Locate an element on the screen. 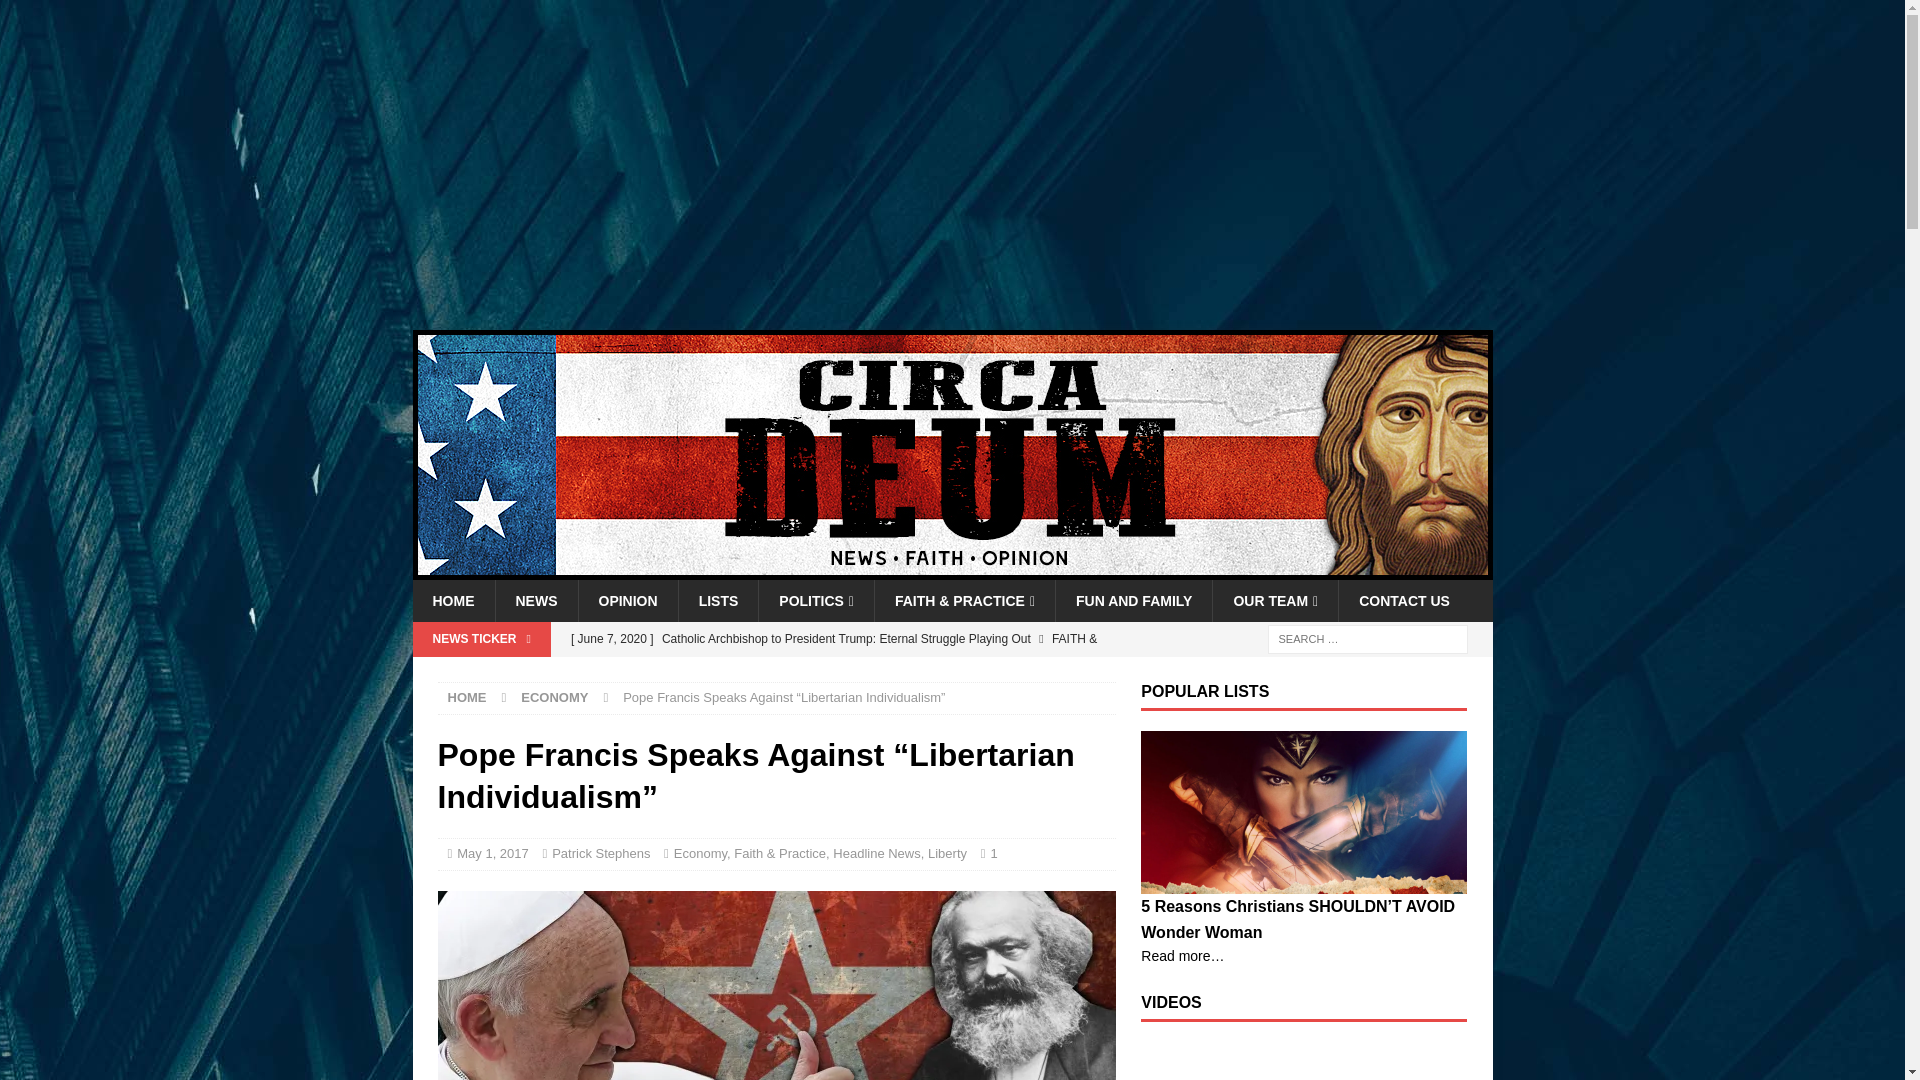 Image resolution: width=1920 pixels, height=1080 pixels. OUR TEAM is located at coordinates (1274, 600).